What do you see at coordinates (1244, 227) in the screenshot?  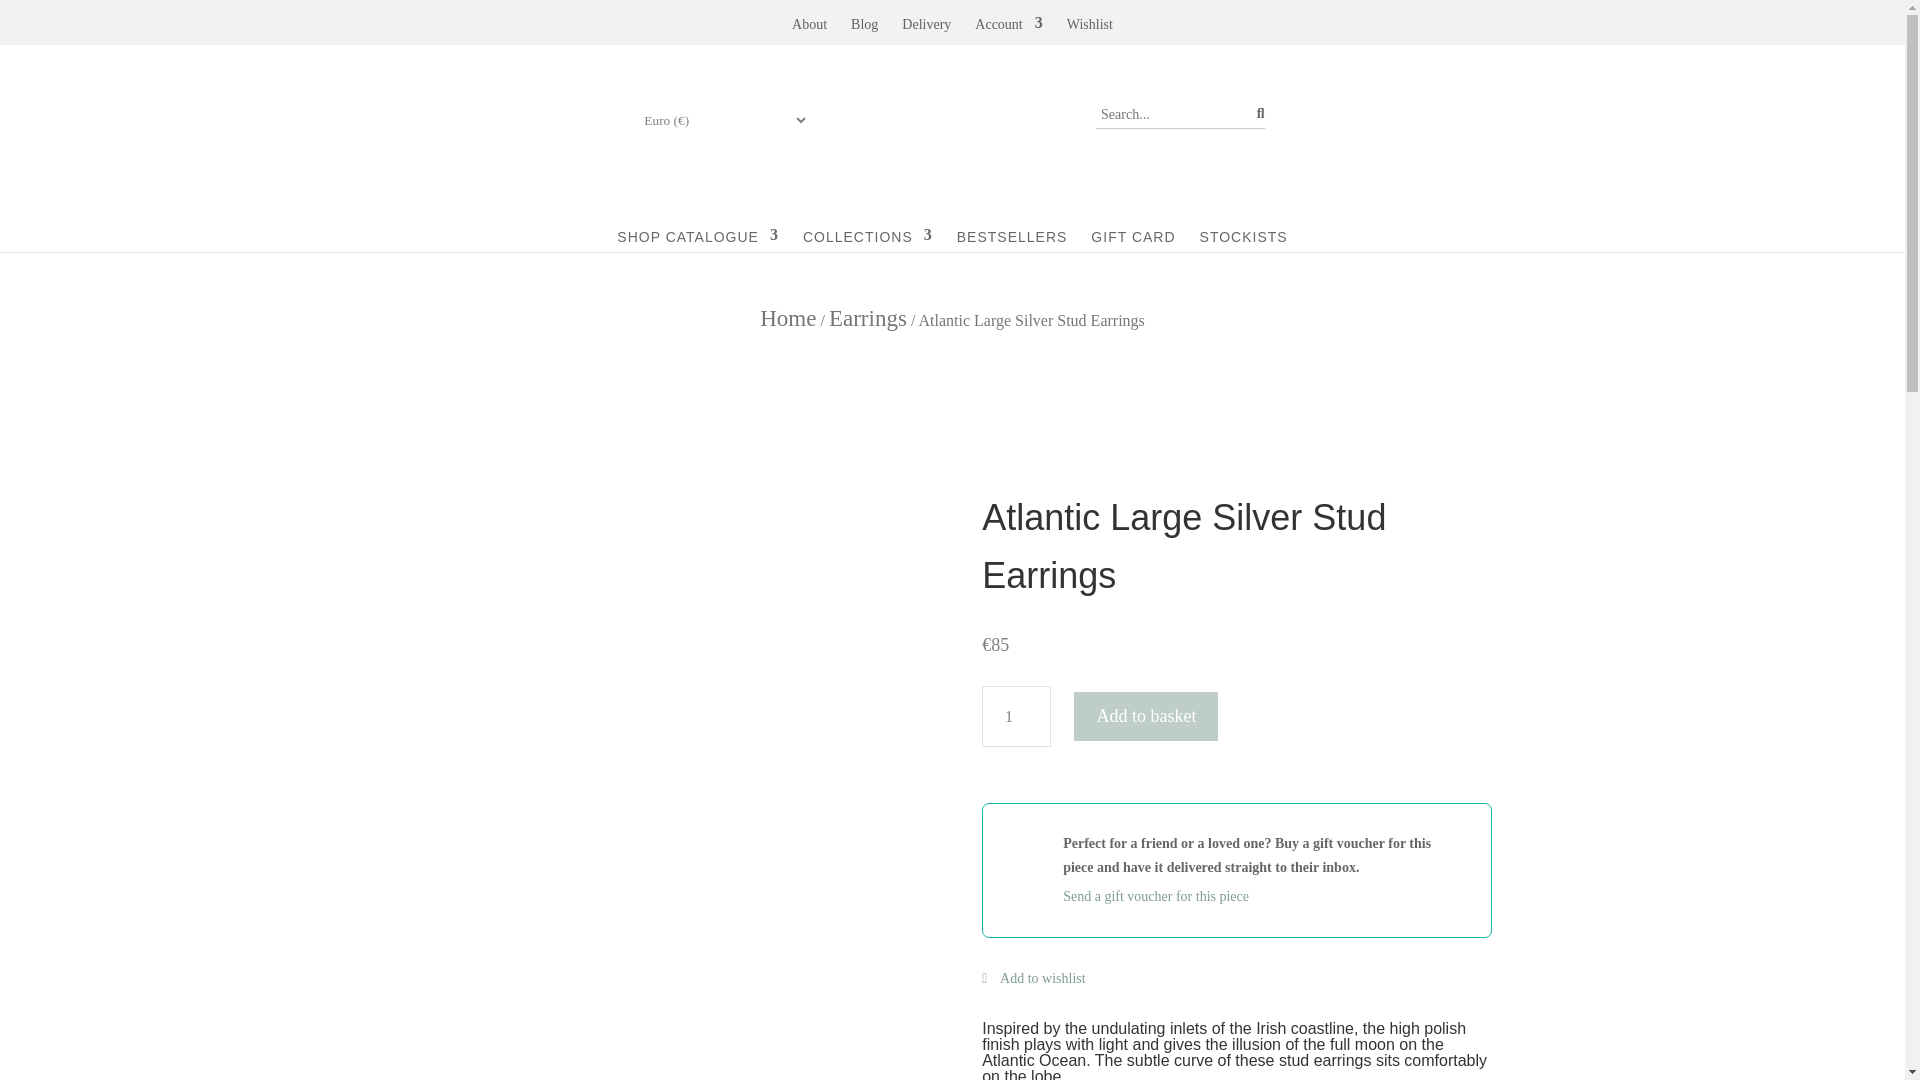 I see `STOCKISTS` at bounding box center [1244, 227].